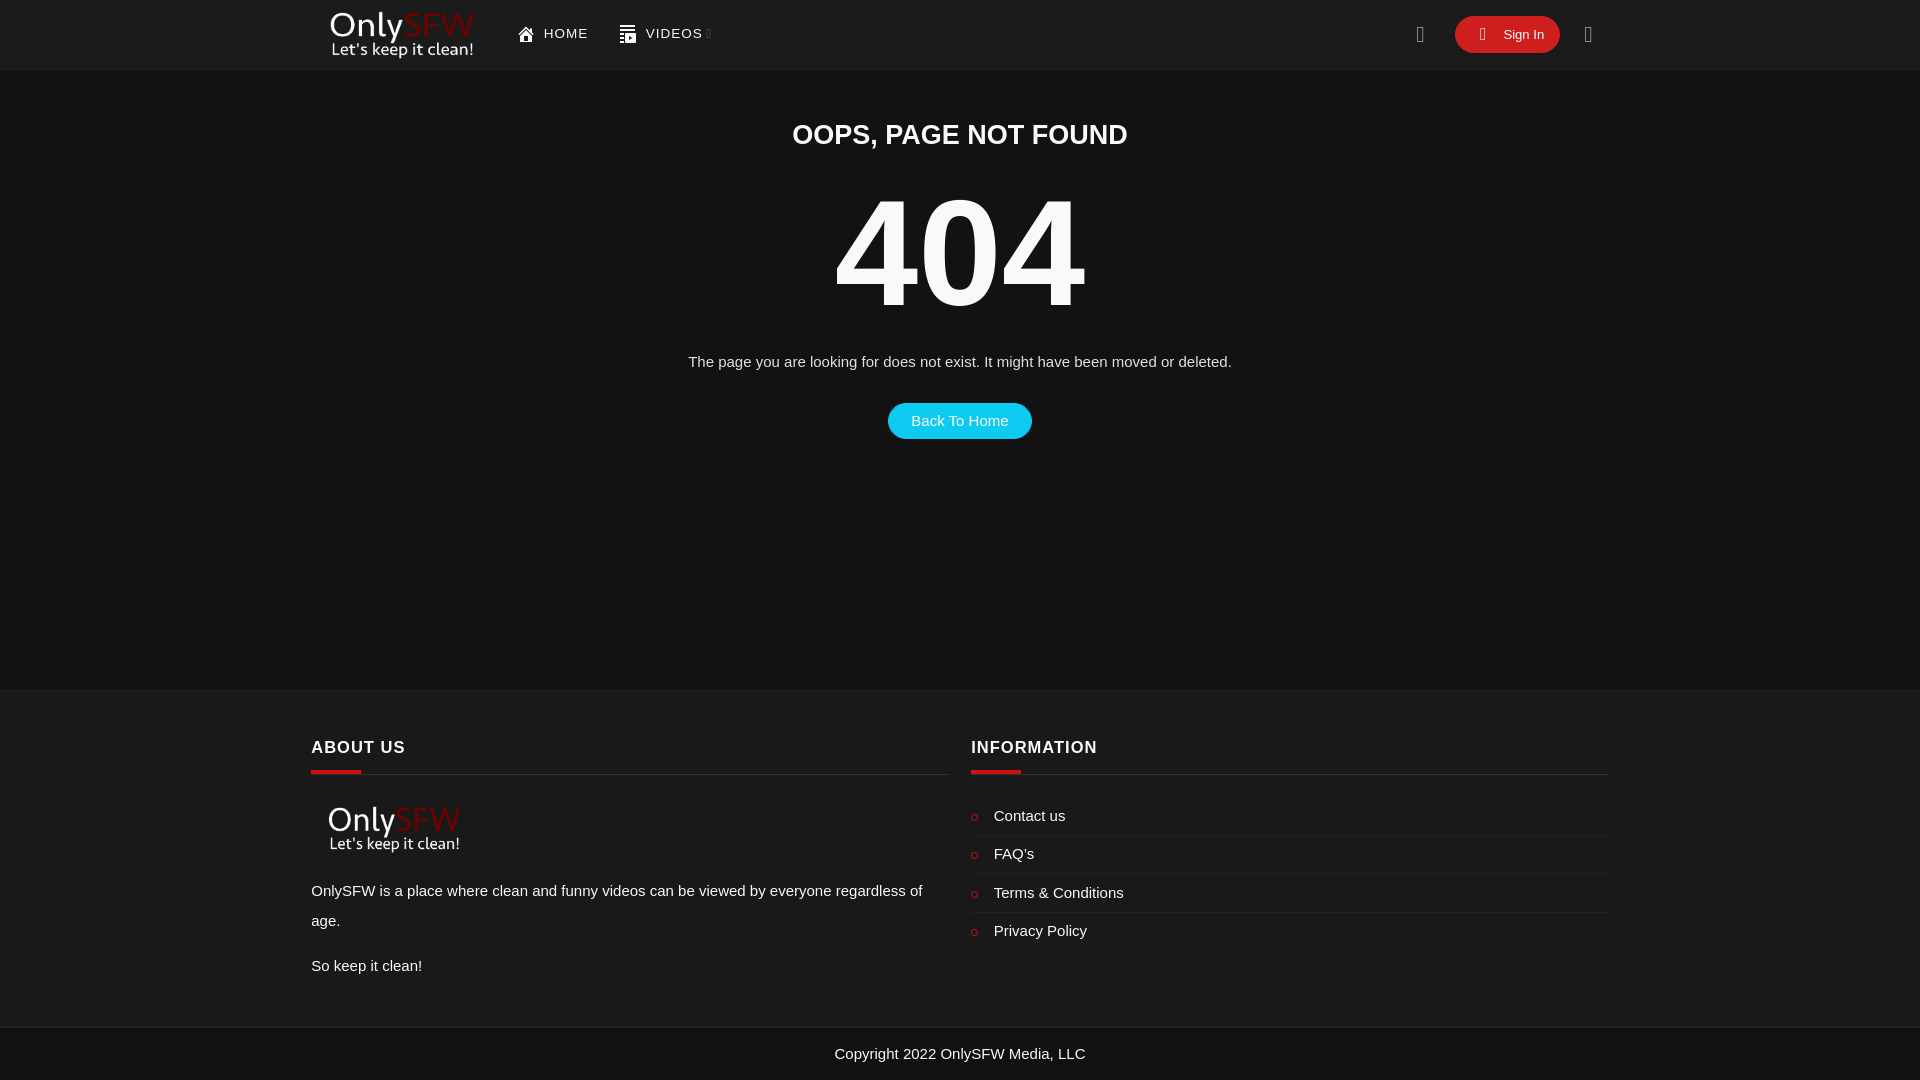 The image size is (1920, 1080). I want to click on Privacy Policy, so click(1290, 931).